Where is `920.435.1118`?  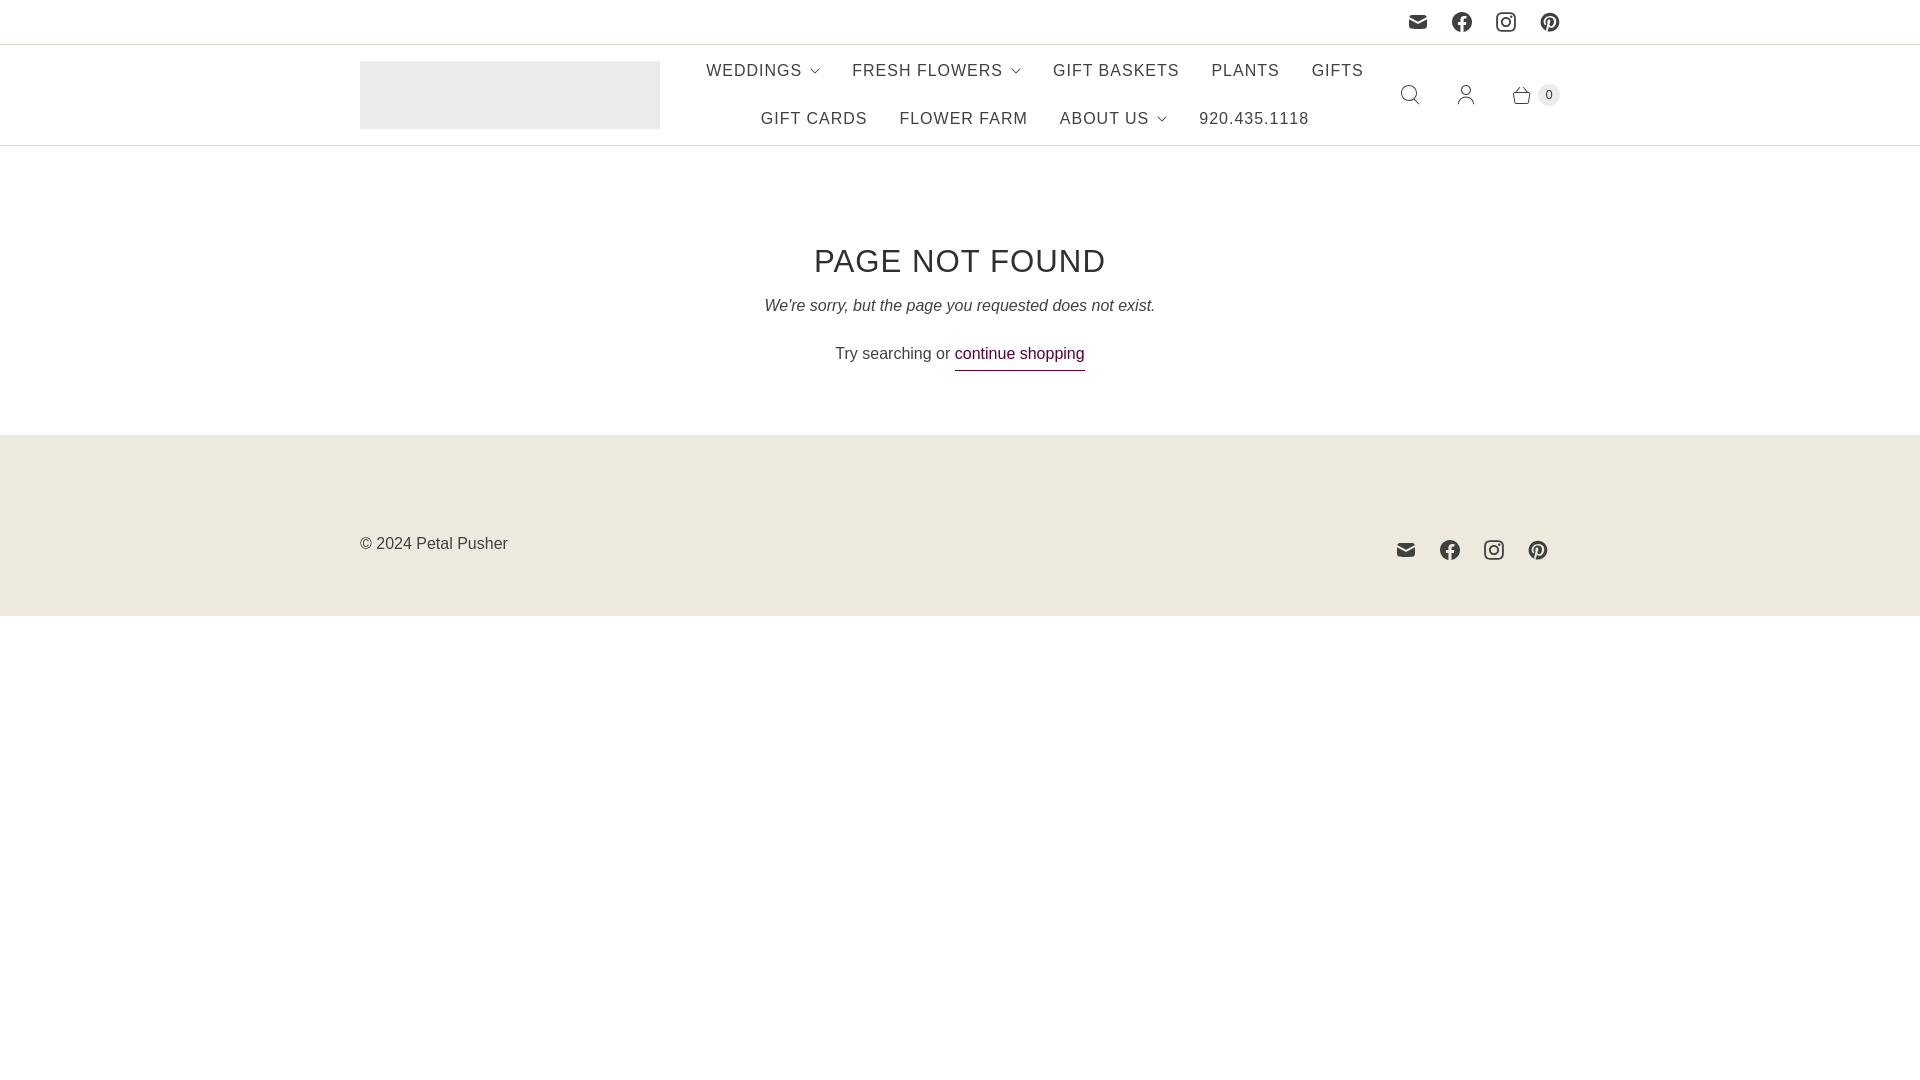 920.435.1118 is located at coordinates (1253, 118).